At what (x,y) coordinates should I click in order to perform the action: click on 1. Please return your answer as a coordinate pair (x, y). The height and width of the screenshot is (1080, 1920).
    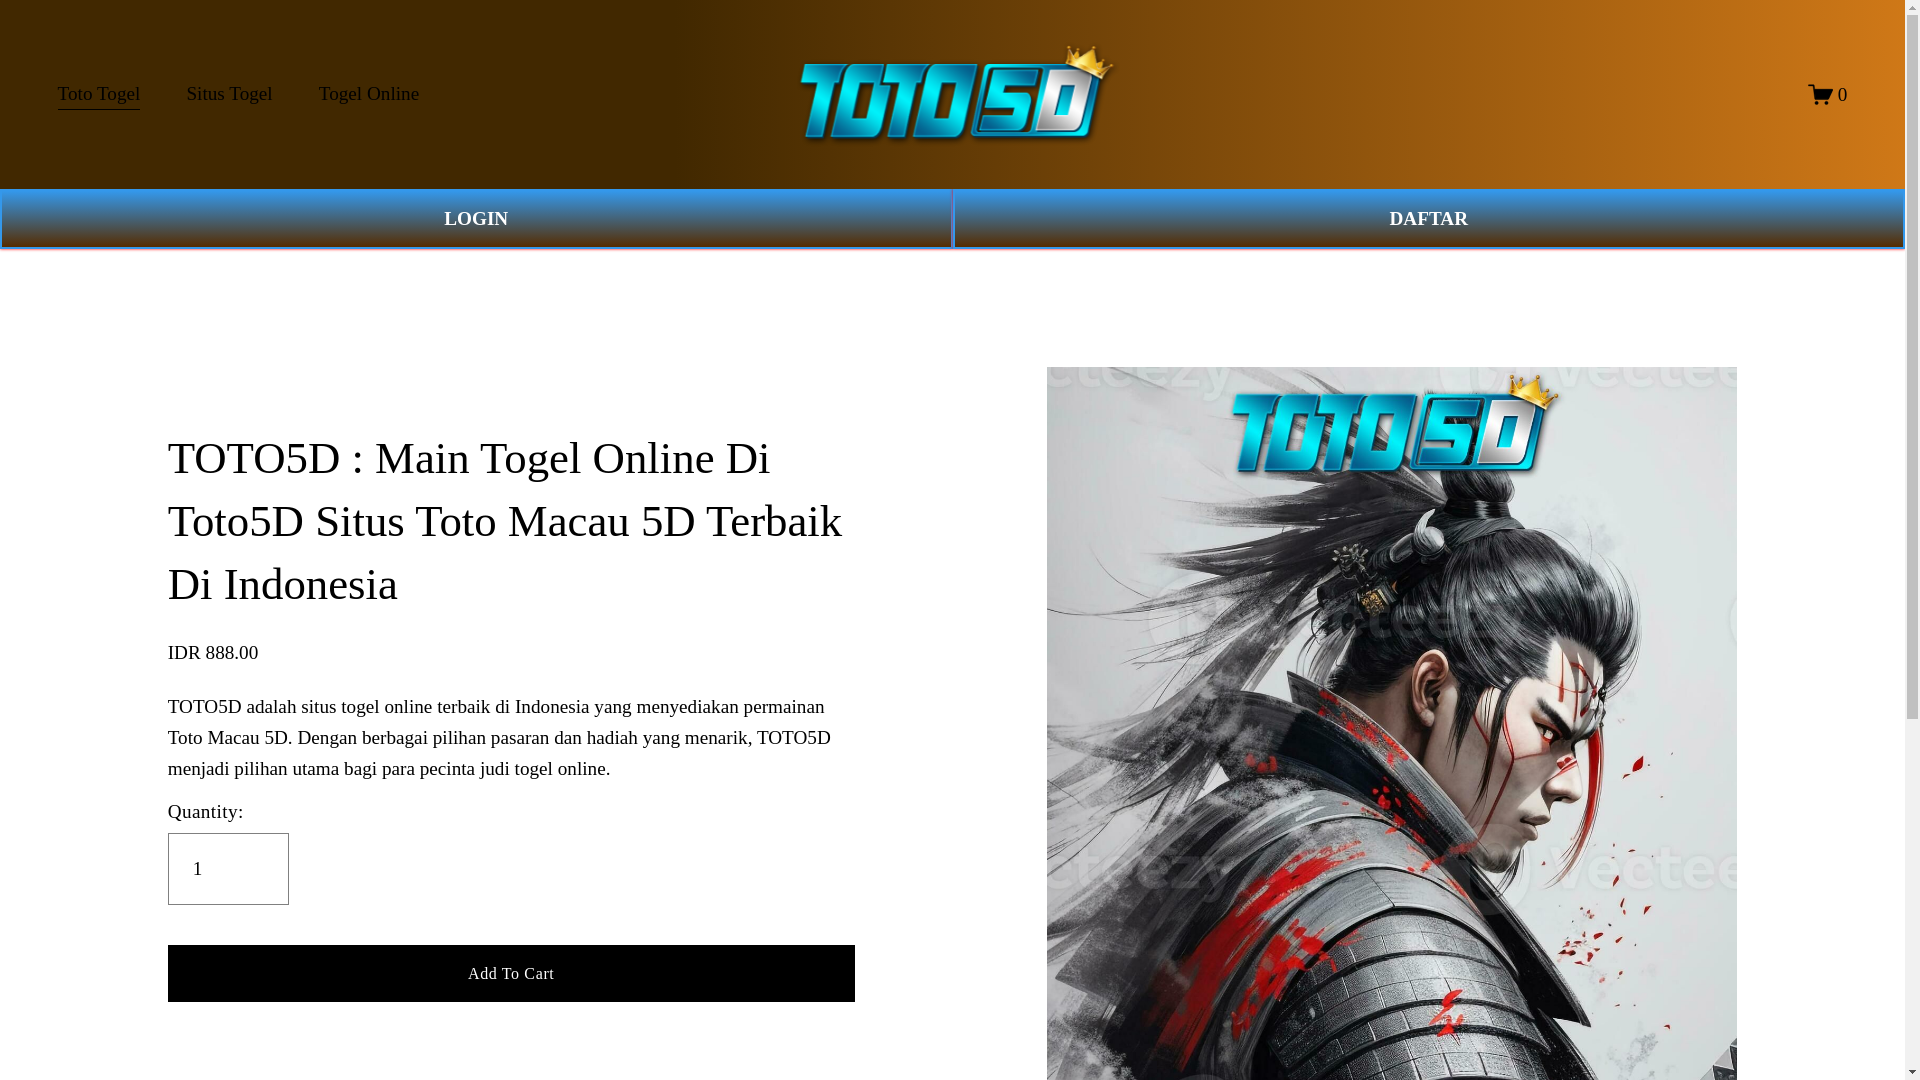
    Looking at the image, I should click on (228, 868).